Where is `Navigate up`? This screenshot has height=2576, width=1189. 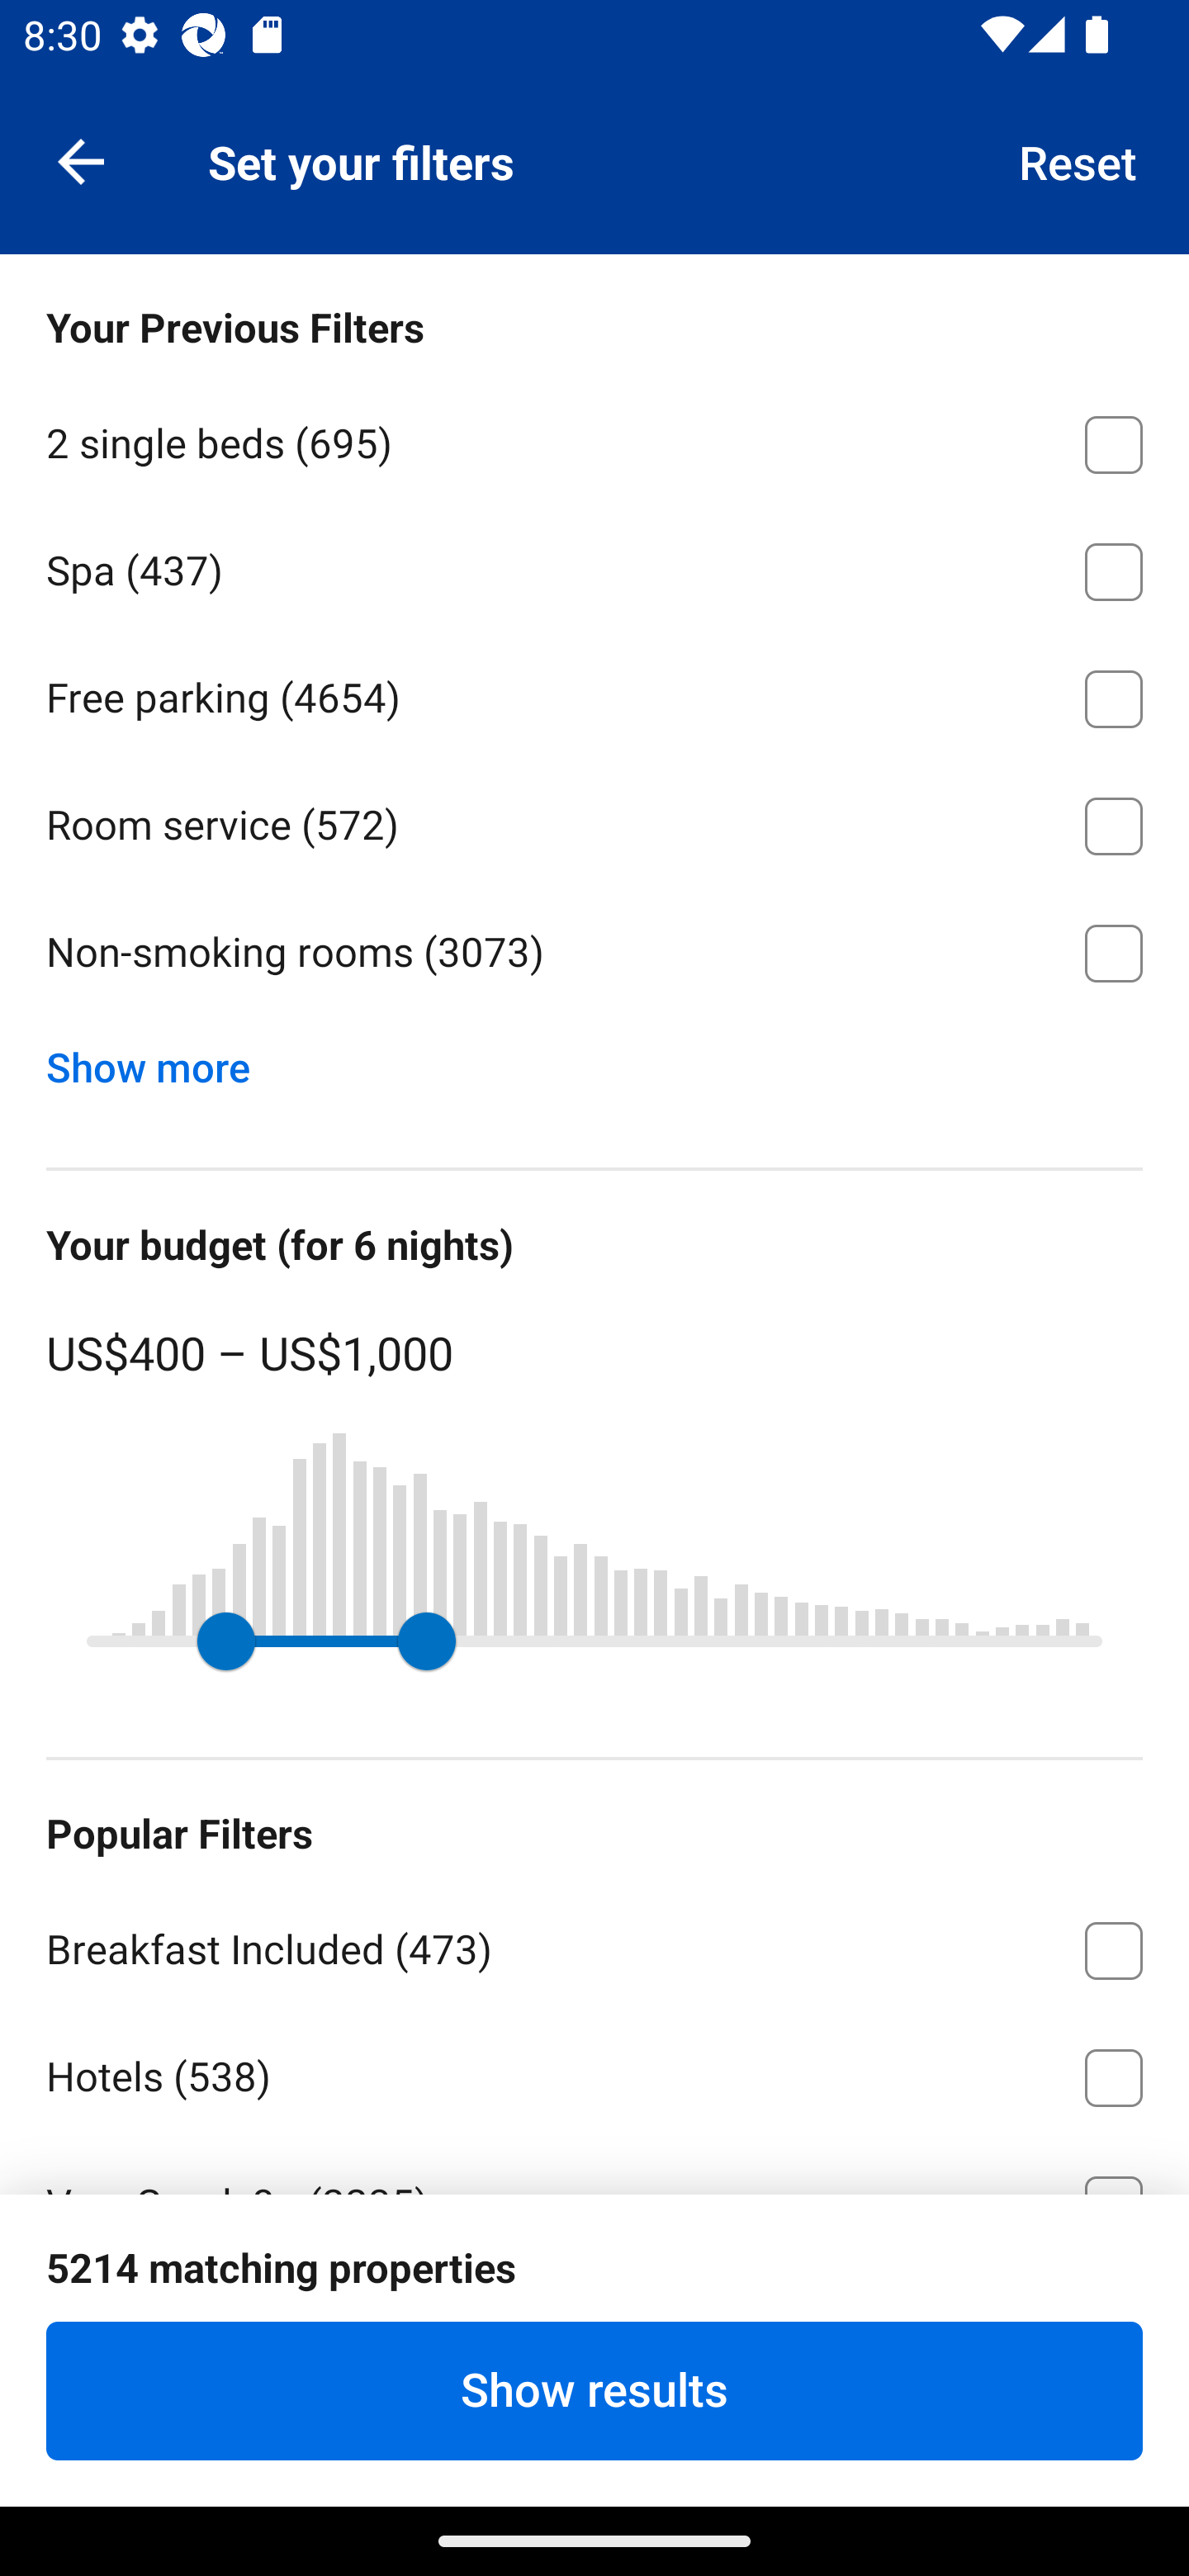
Navigate up is located at coordinates (81, 160).